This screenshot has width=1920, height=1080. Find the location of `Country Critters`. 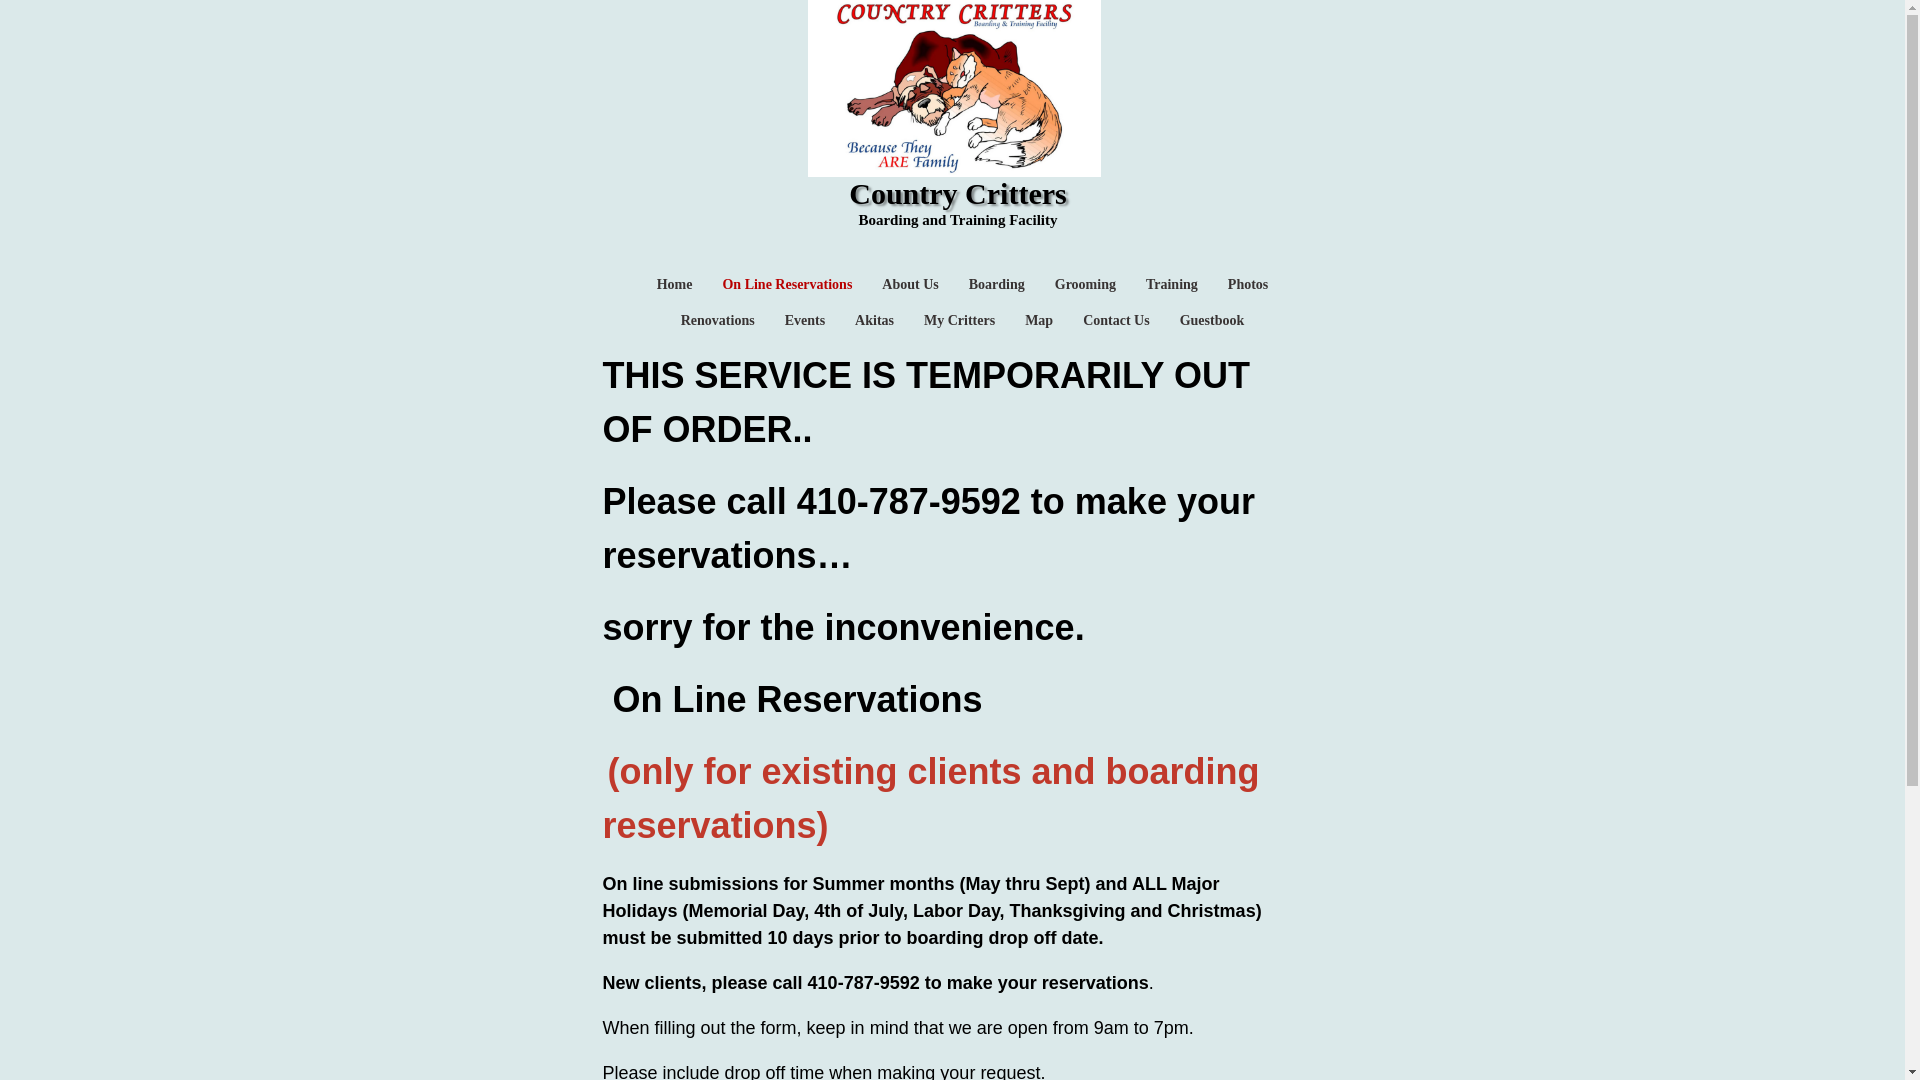

Country Critters is located at coordinates (956, 195).